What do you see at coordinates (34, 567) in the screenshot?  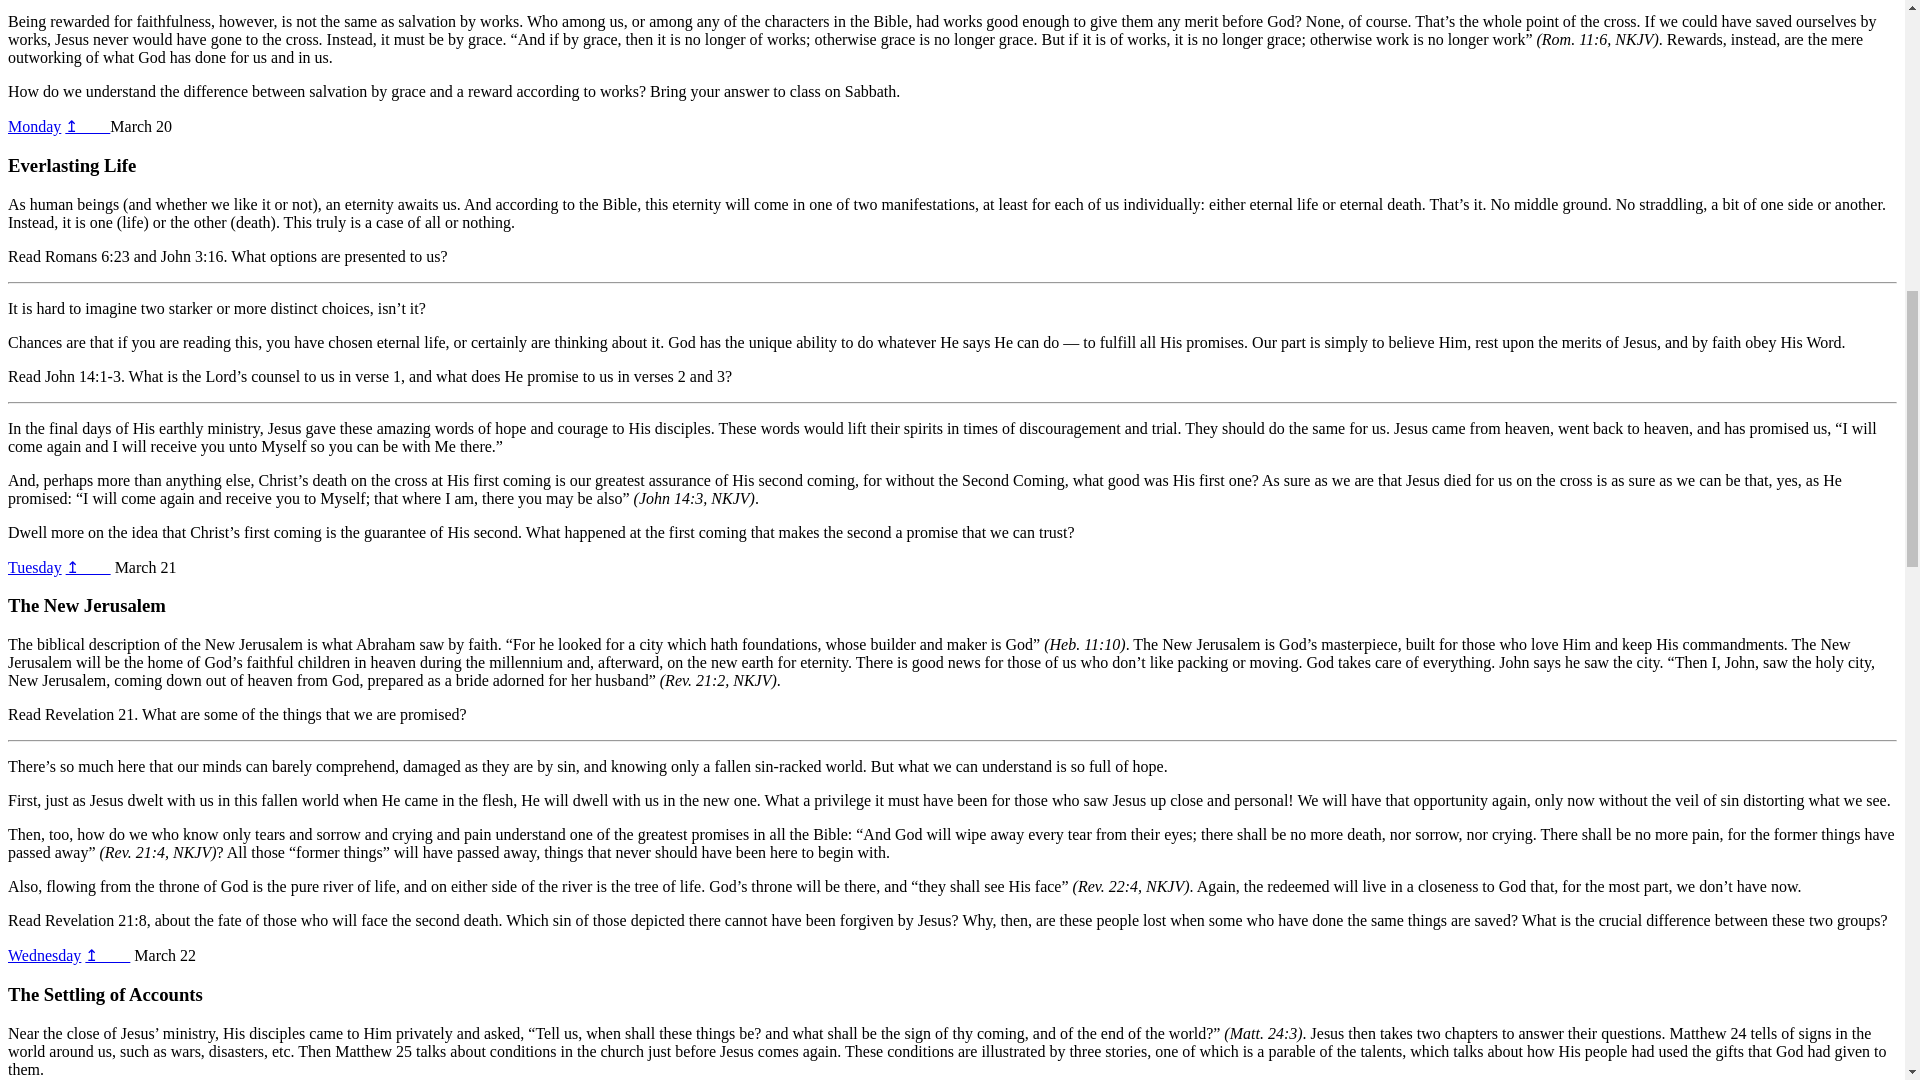 I see `Align Upwards` at bounding box center [34, 567].